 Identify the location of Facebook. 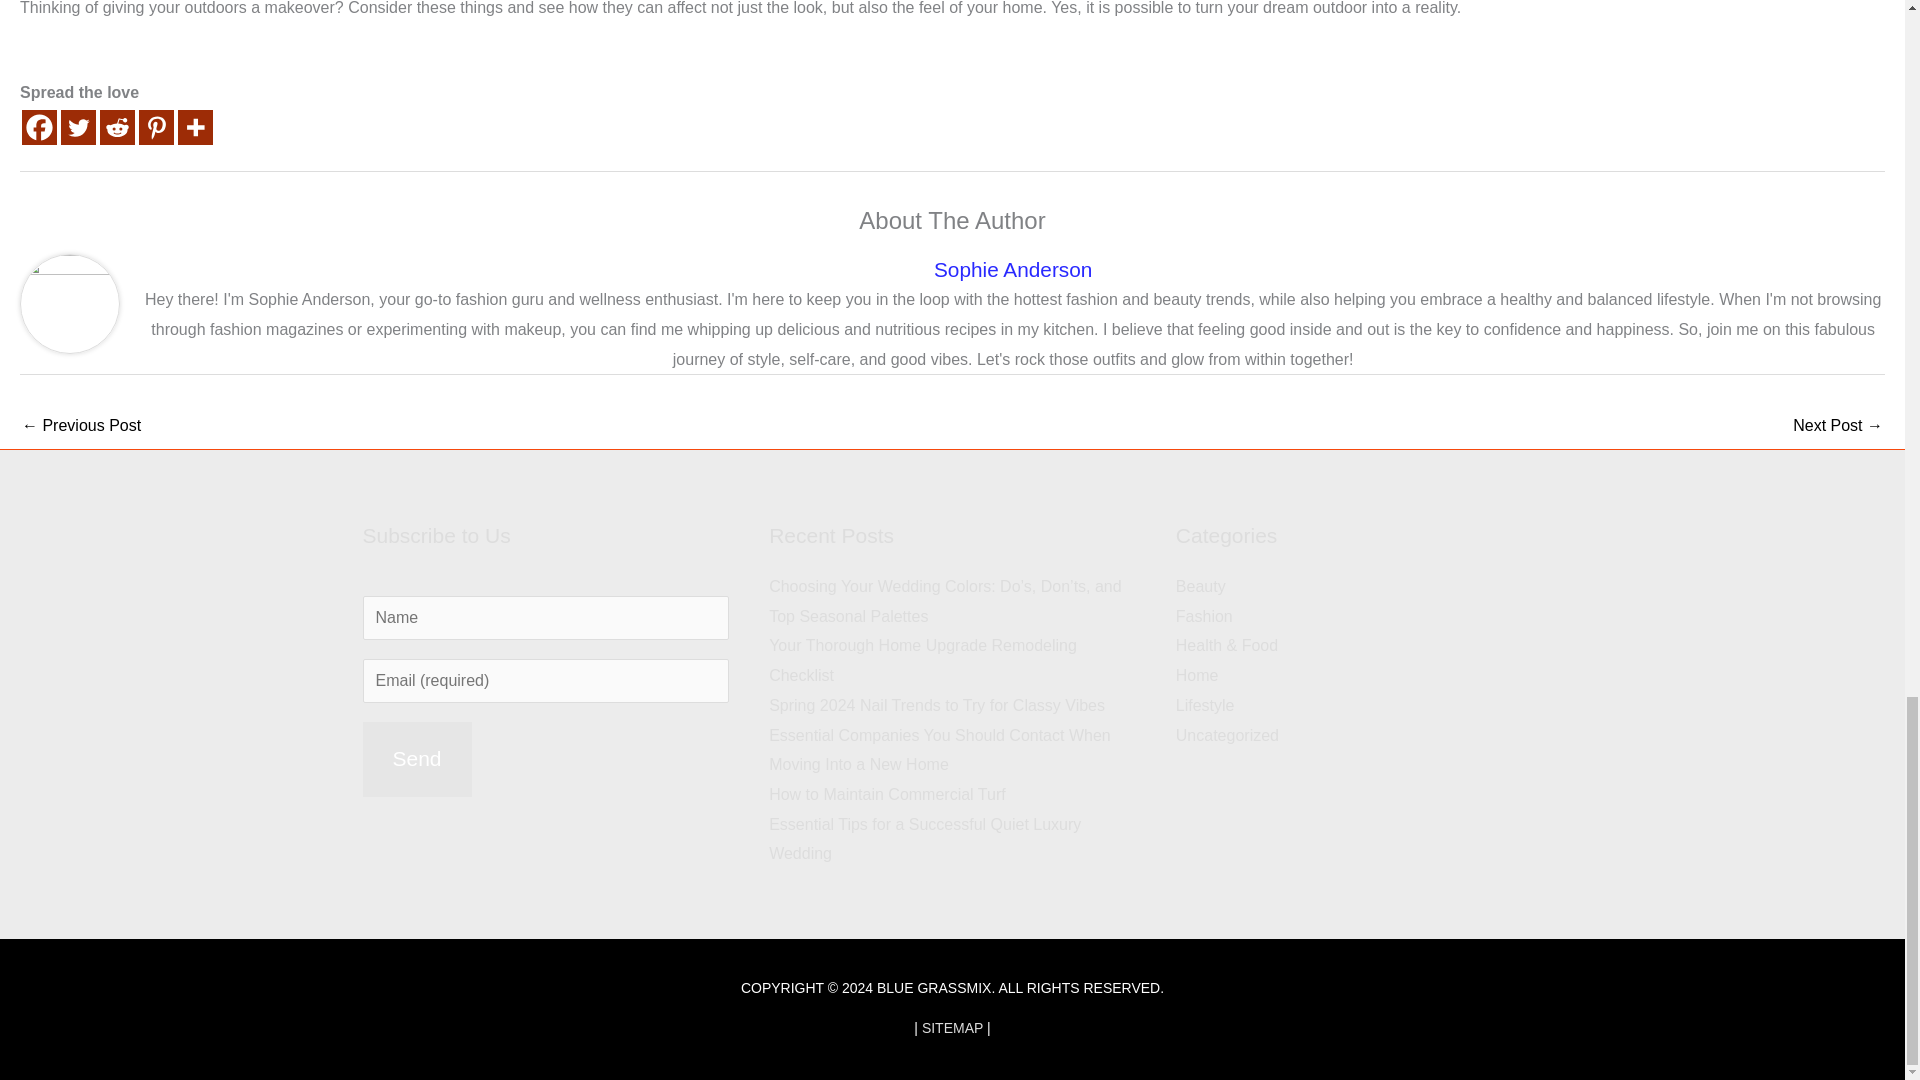
(39, 127).